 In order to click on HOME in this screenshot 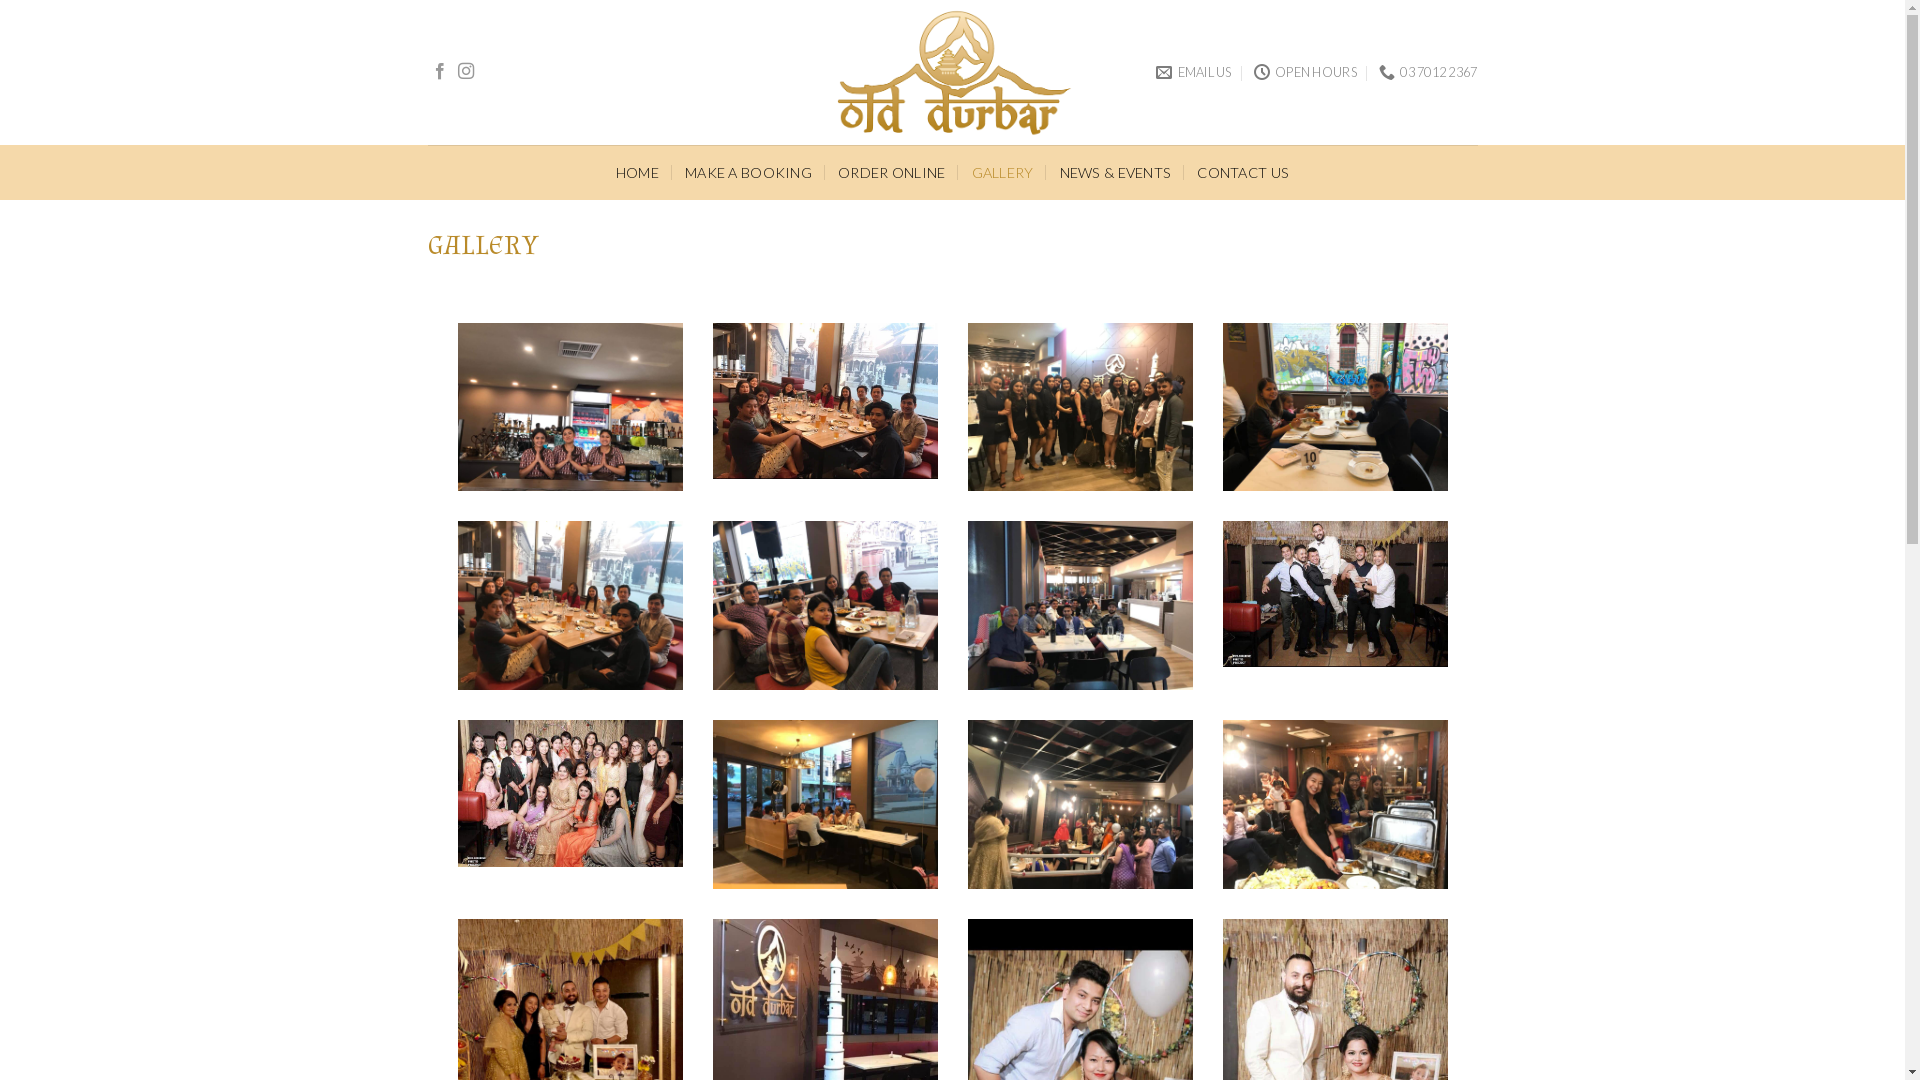, I will do `click(638, 172)`.